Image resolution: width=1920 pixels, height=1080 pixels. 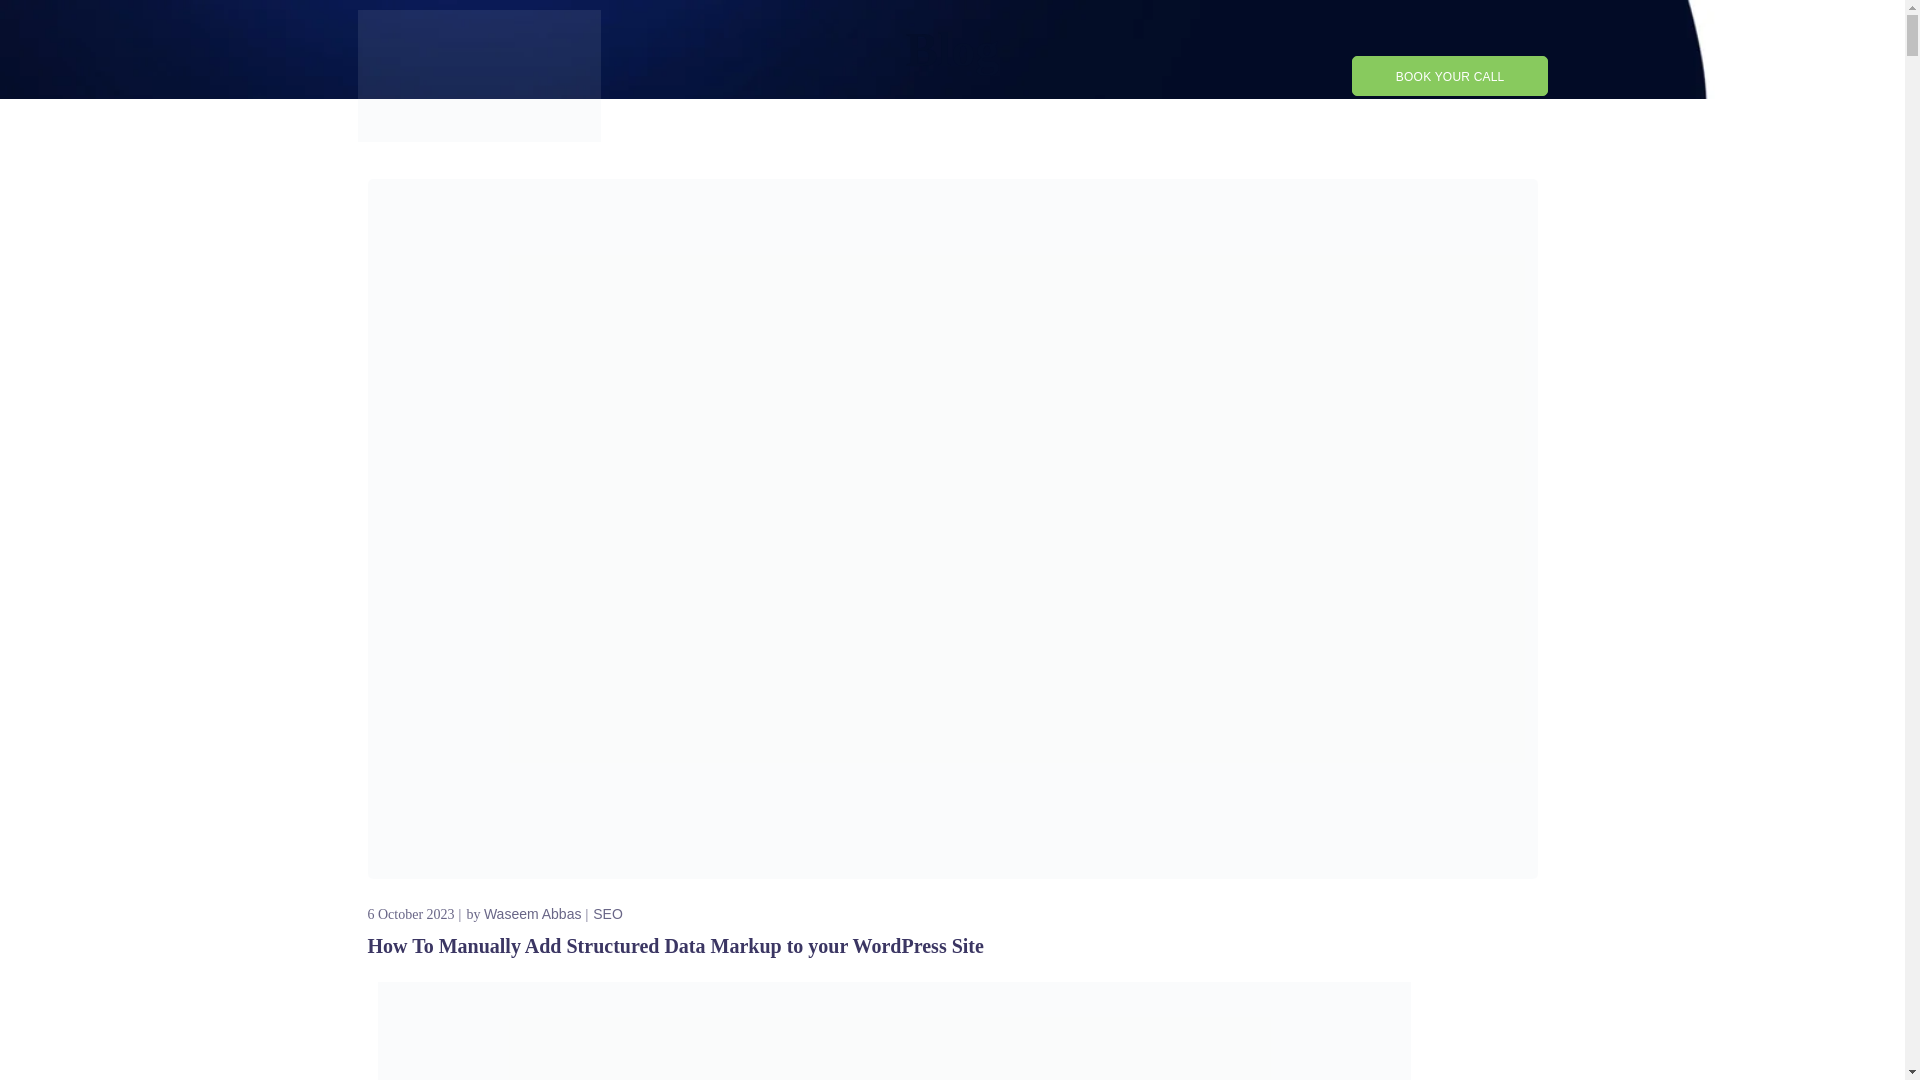 What do you see at coordinates (608, 914) in the screenshot?
I see `SEO` at bounding box center [608, 914].